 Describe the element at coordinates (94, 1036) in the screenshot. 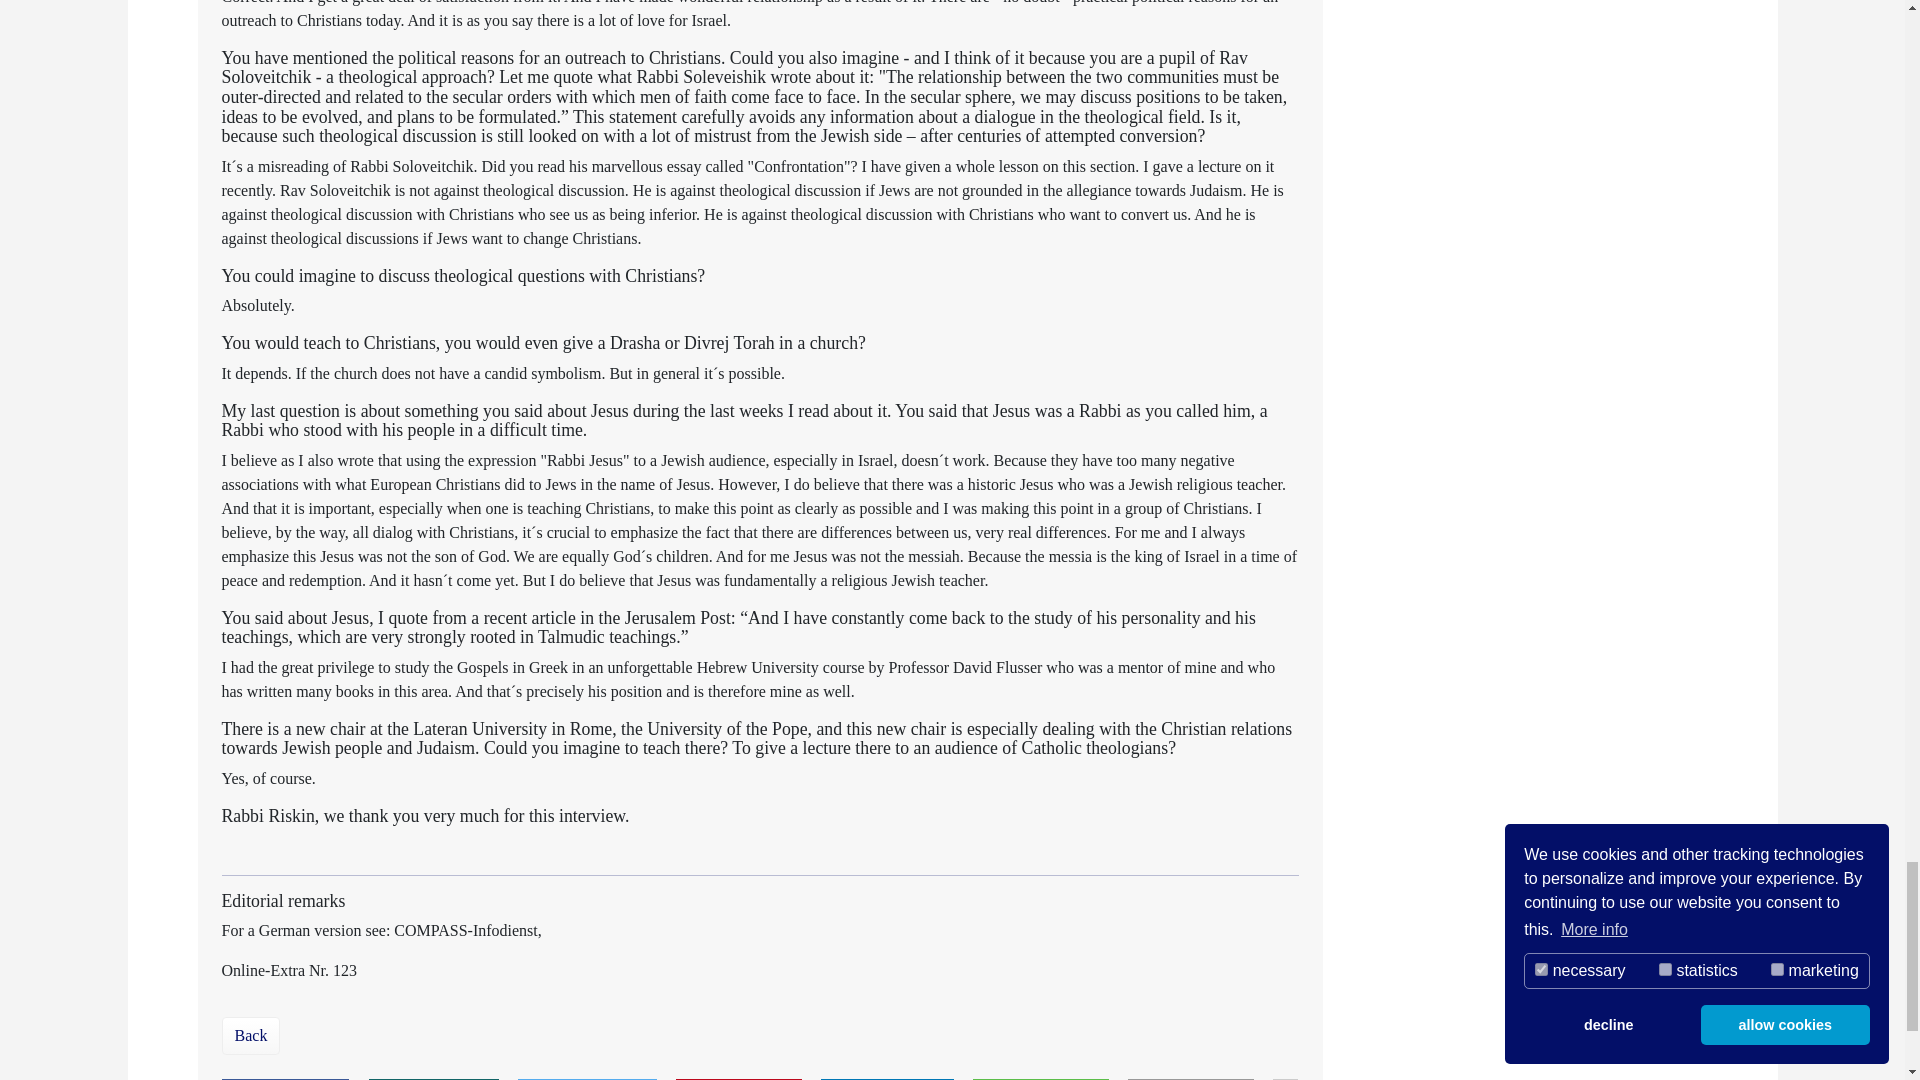

I see `Back` at that location.